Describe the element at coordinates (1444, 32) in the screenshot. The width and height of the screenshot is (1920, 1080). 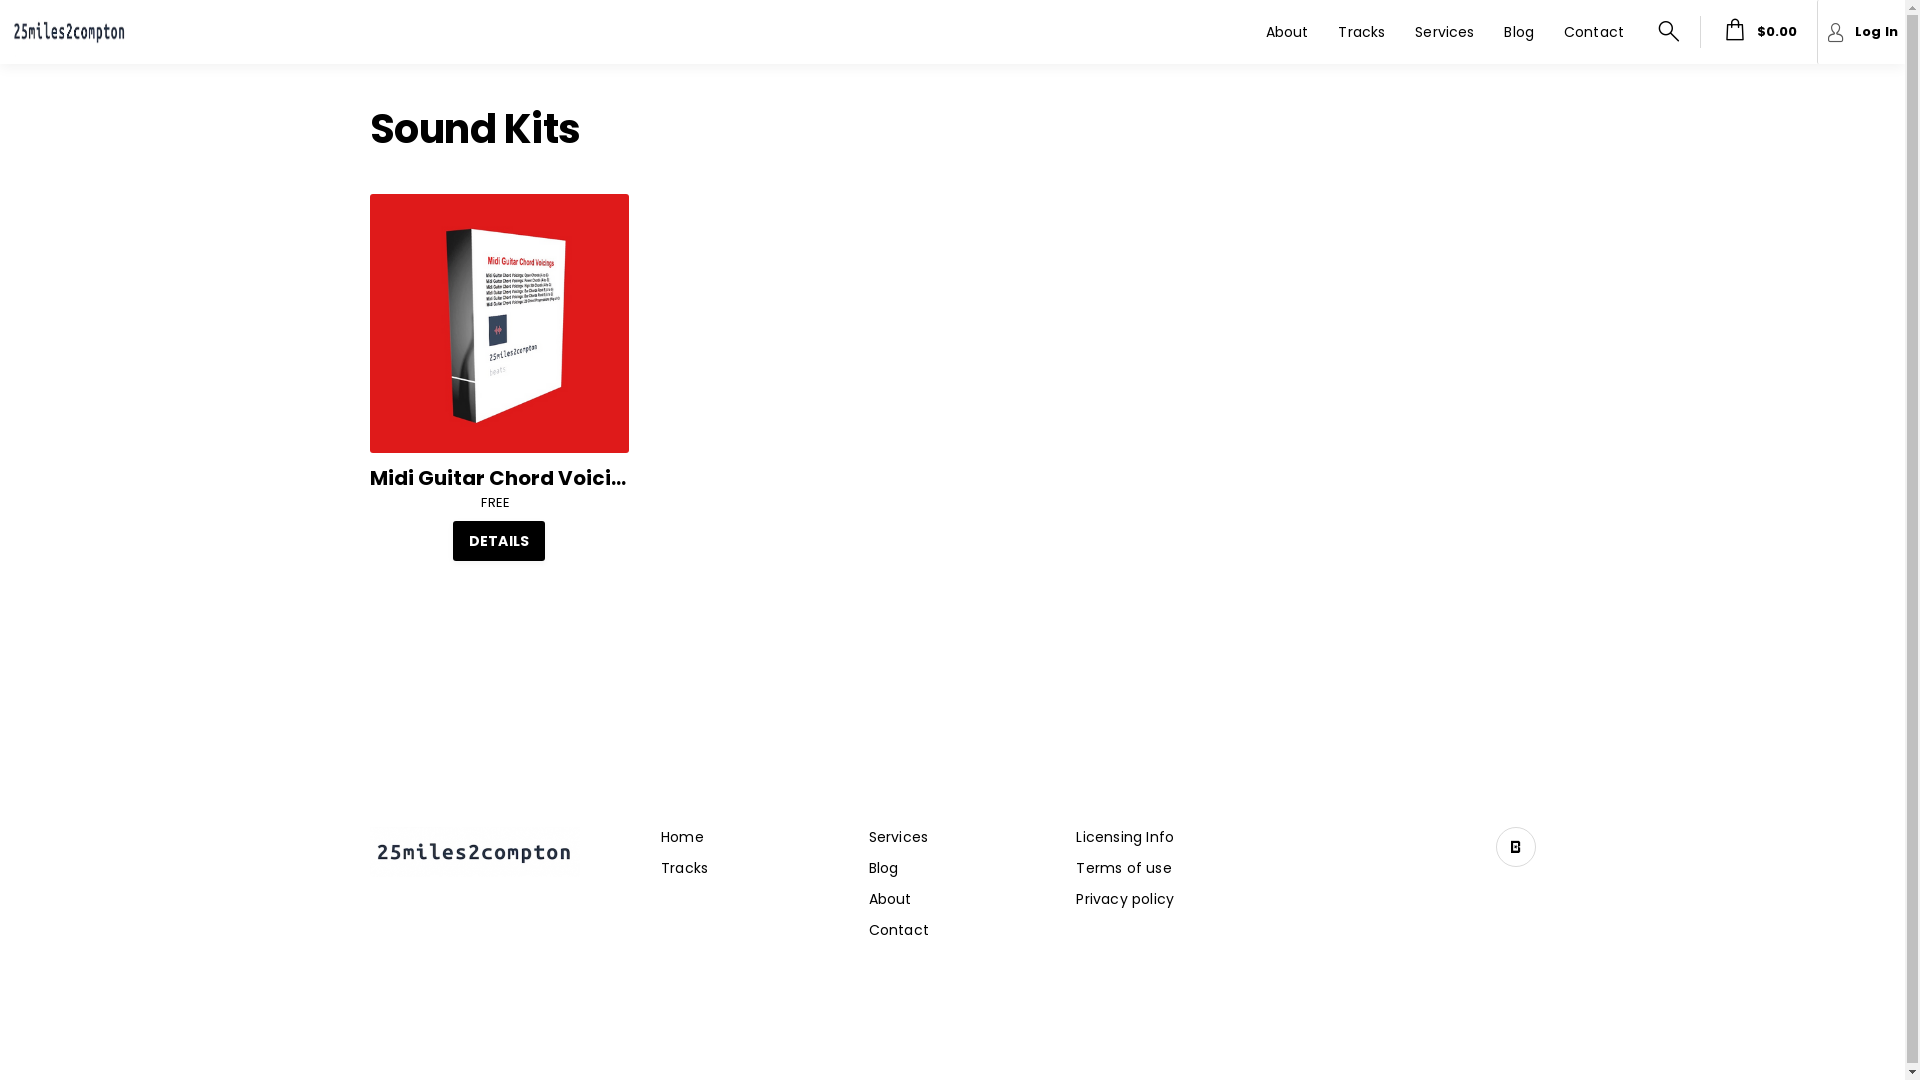
I see `Services` at that location.